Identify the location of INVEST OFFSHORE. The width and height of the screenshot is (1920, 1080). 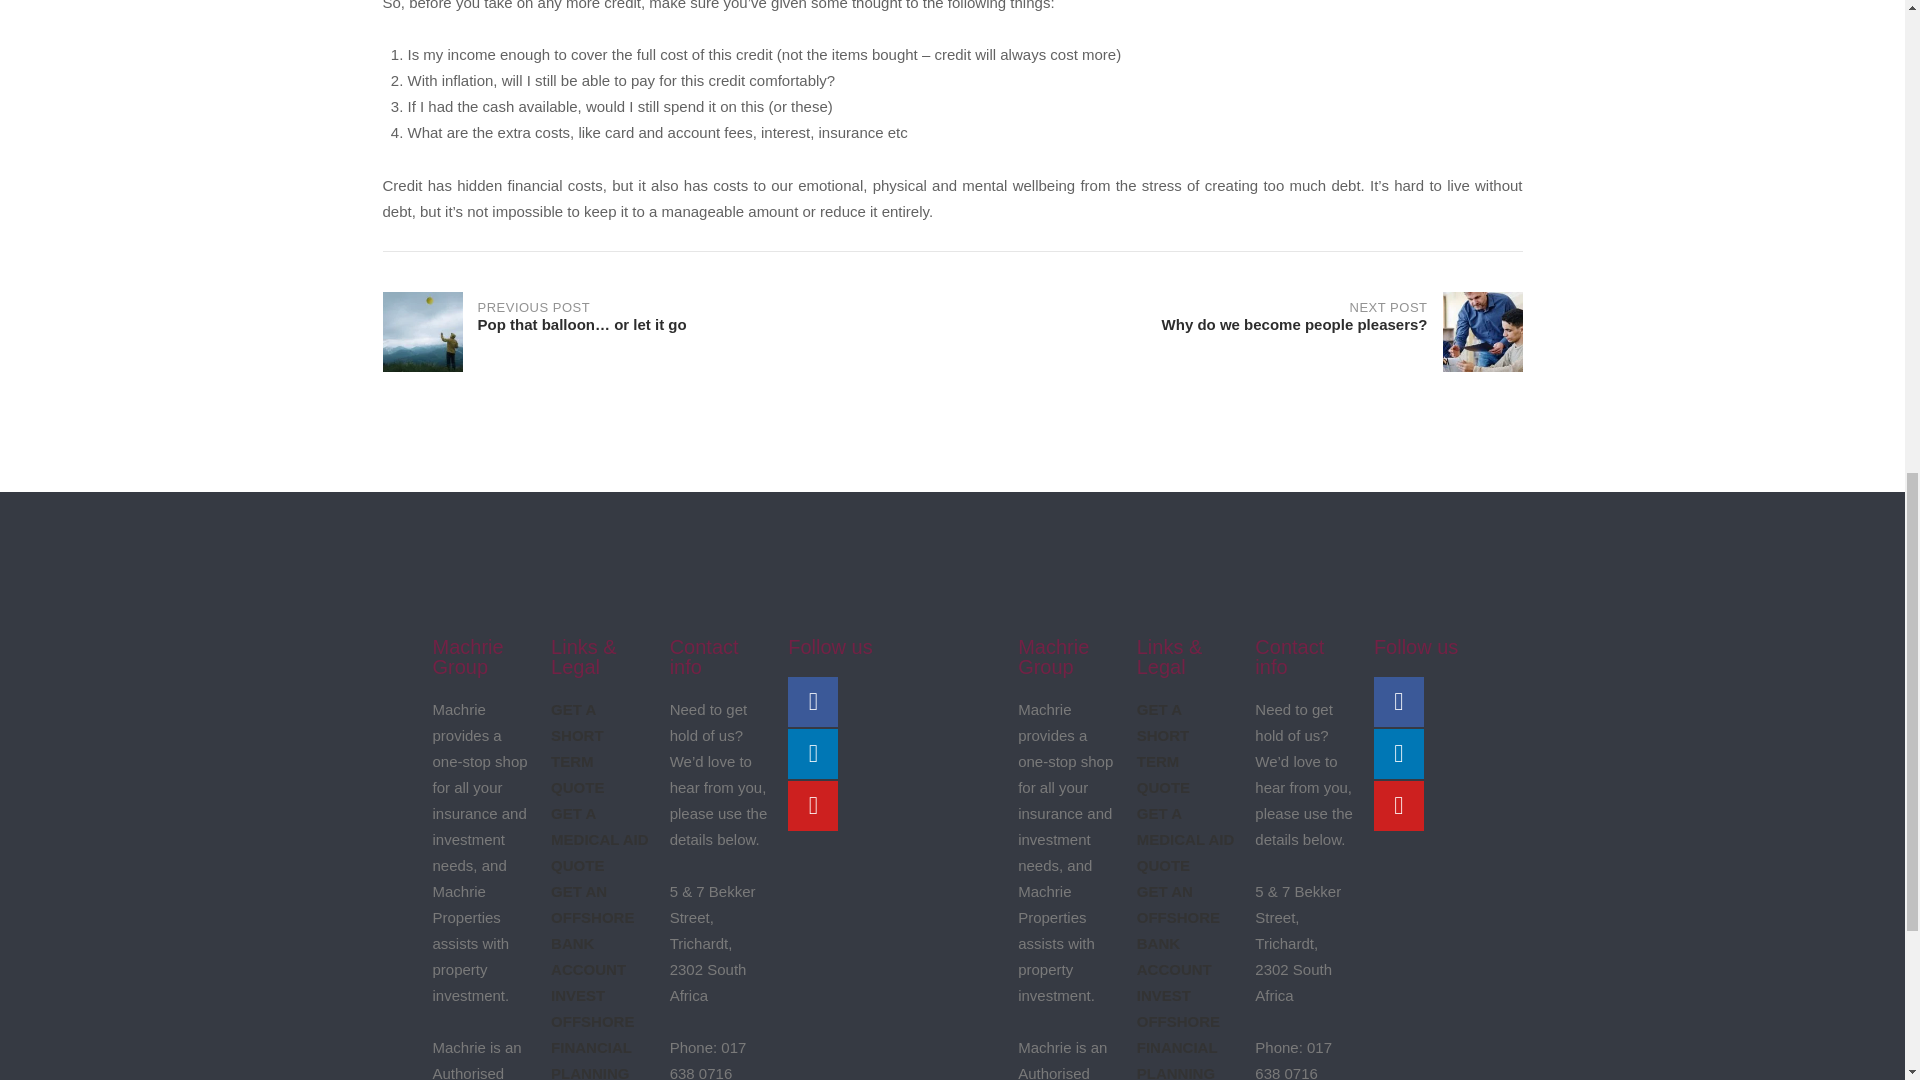
(592, 1008).